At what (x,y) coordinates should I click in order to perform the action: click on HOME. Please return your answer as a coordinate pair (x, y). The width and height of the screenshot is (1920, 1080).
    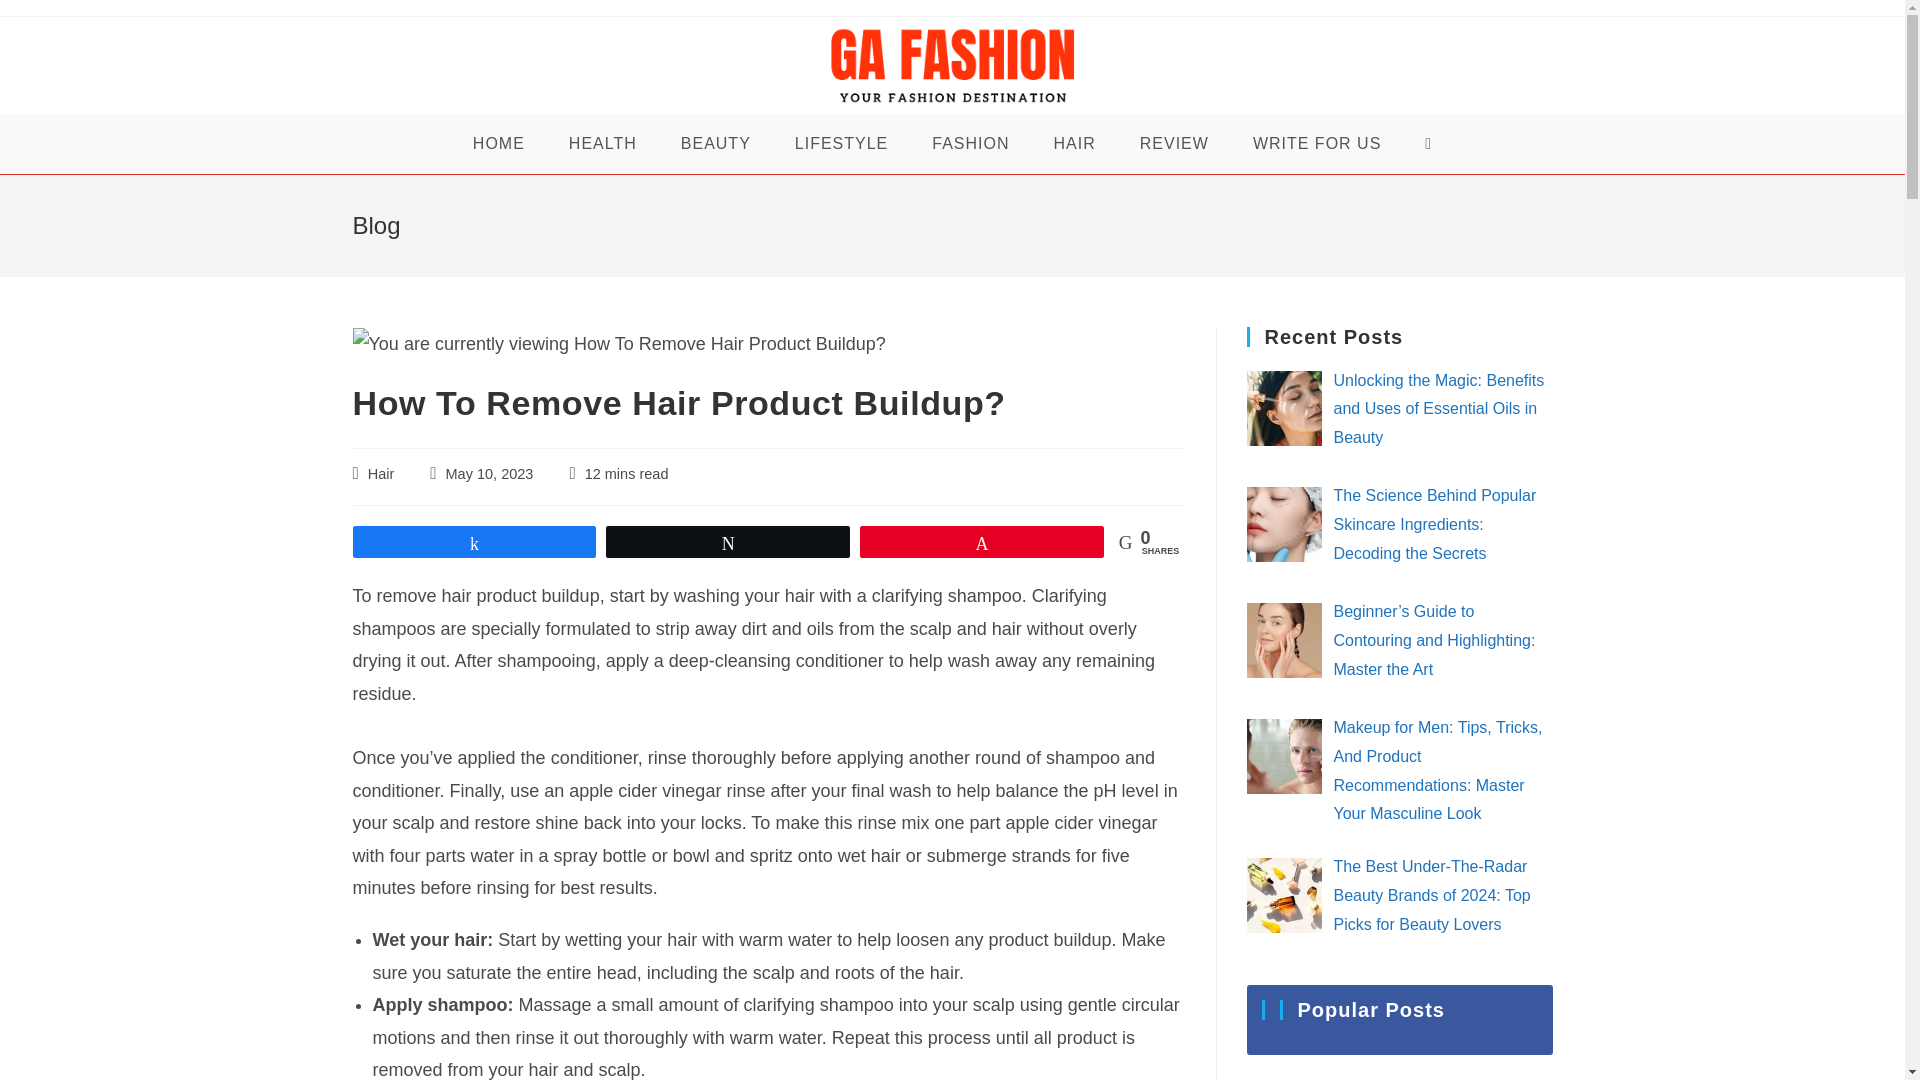
    Looking at the image, I should click on (499, 144).